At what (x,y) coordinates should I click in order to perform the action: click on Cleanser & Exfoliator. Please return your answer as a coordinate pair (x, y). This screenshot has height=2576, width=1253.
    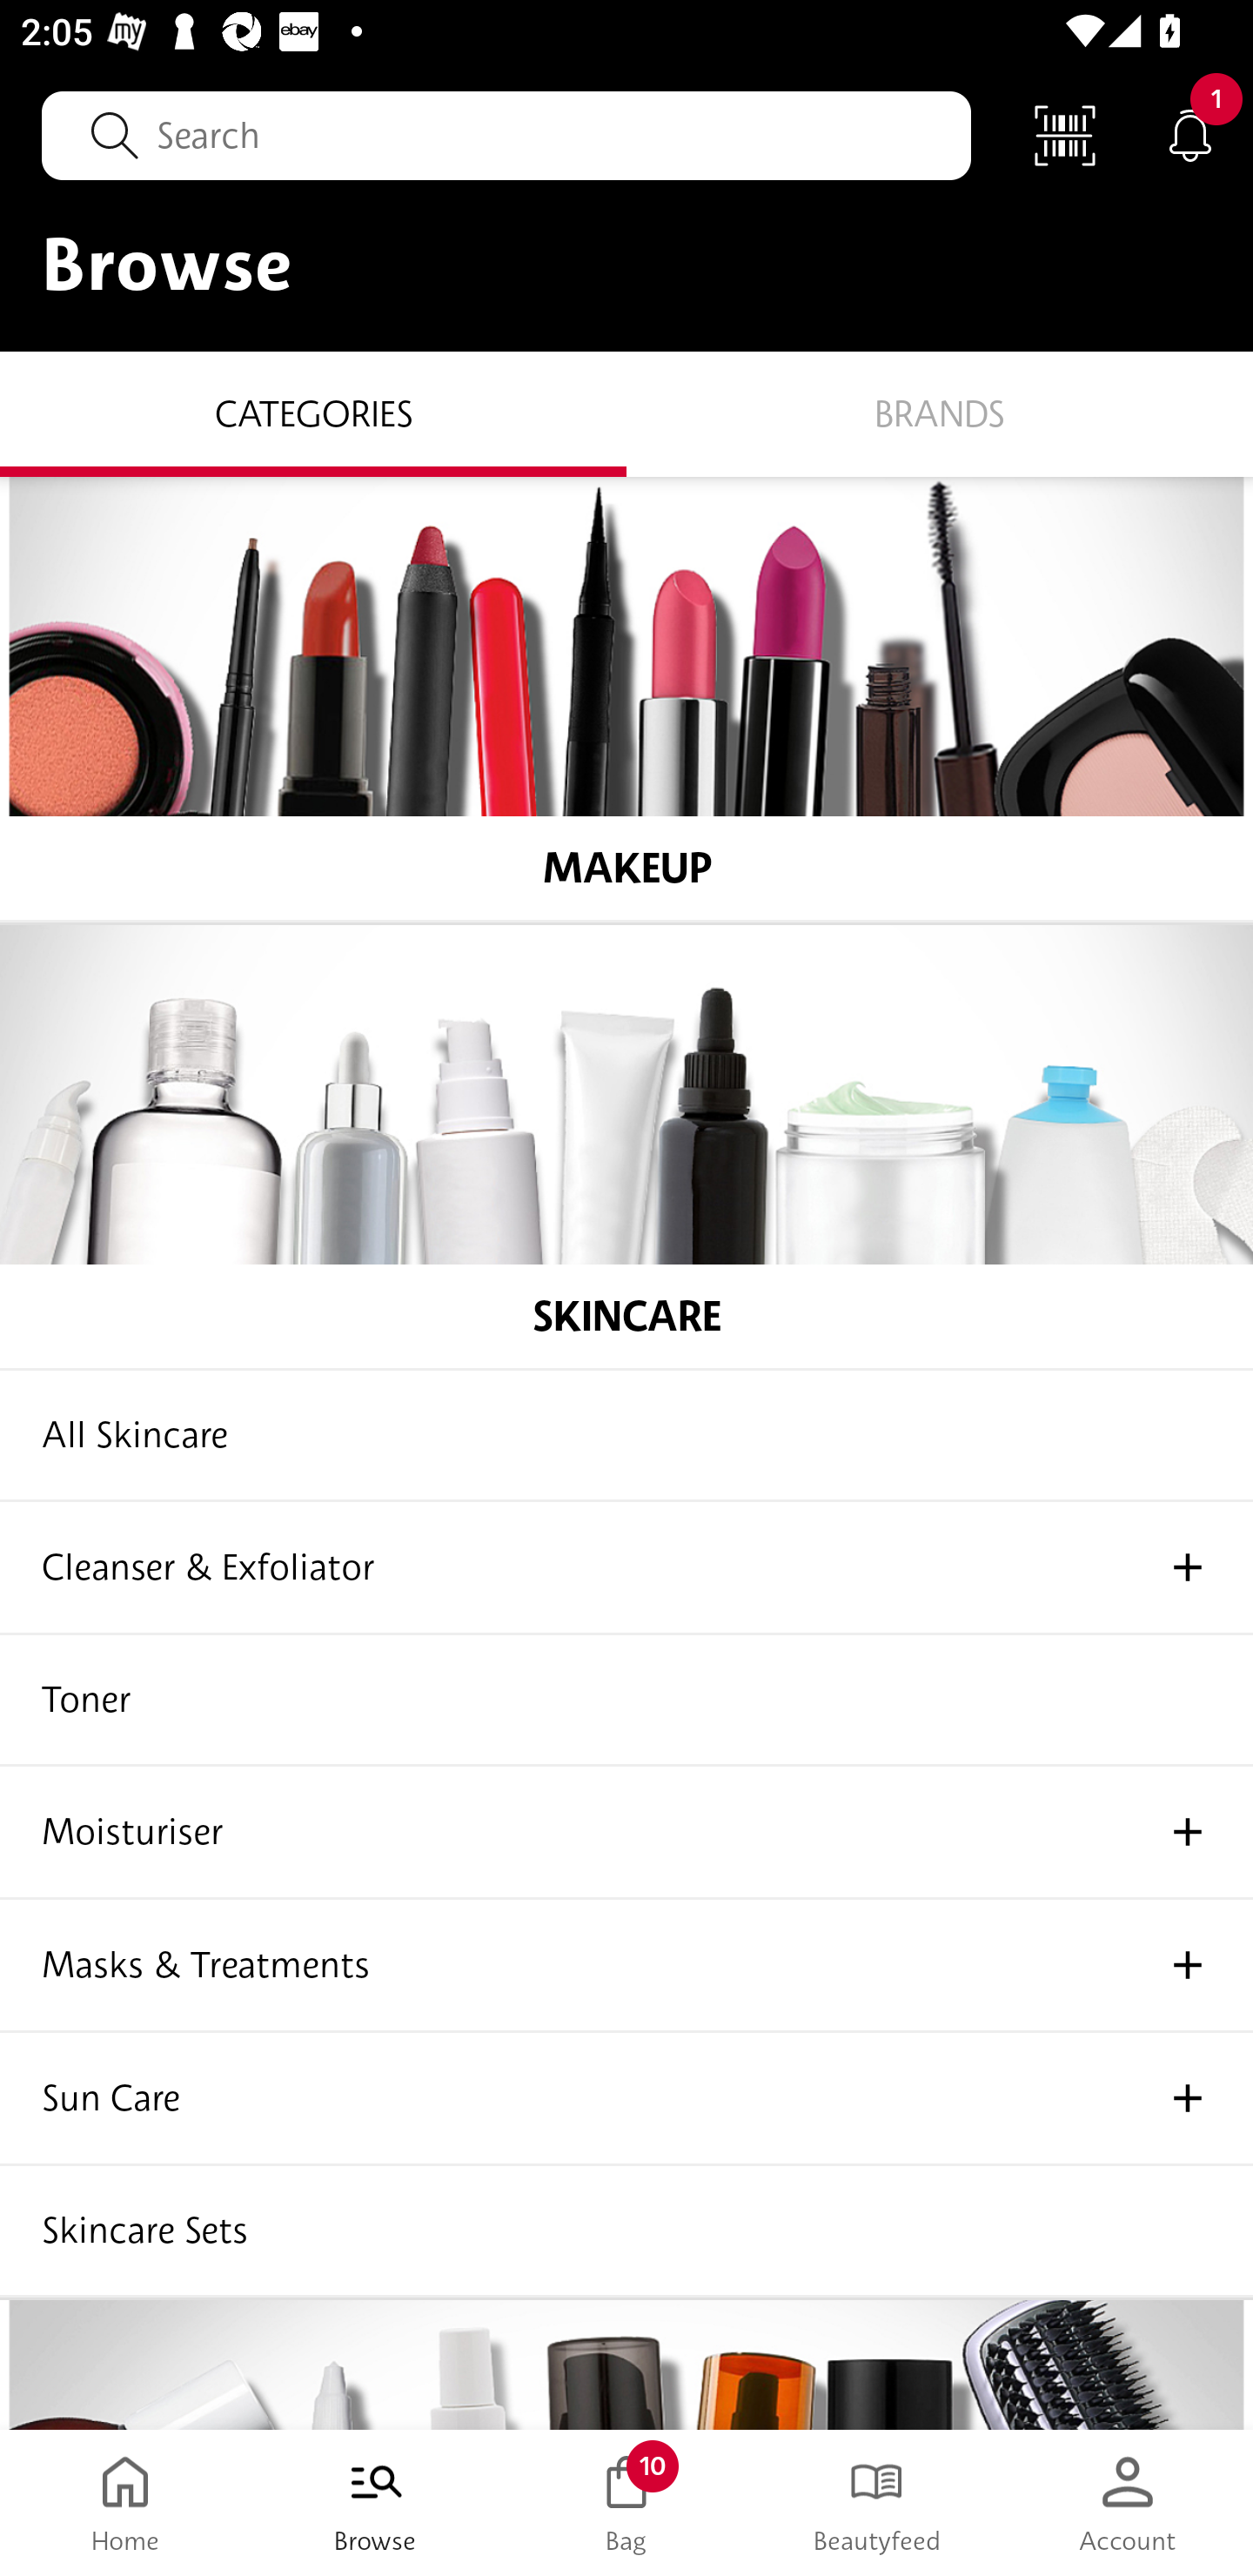
    Looking at the image, I should click on (626, 1568).